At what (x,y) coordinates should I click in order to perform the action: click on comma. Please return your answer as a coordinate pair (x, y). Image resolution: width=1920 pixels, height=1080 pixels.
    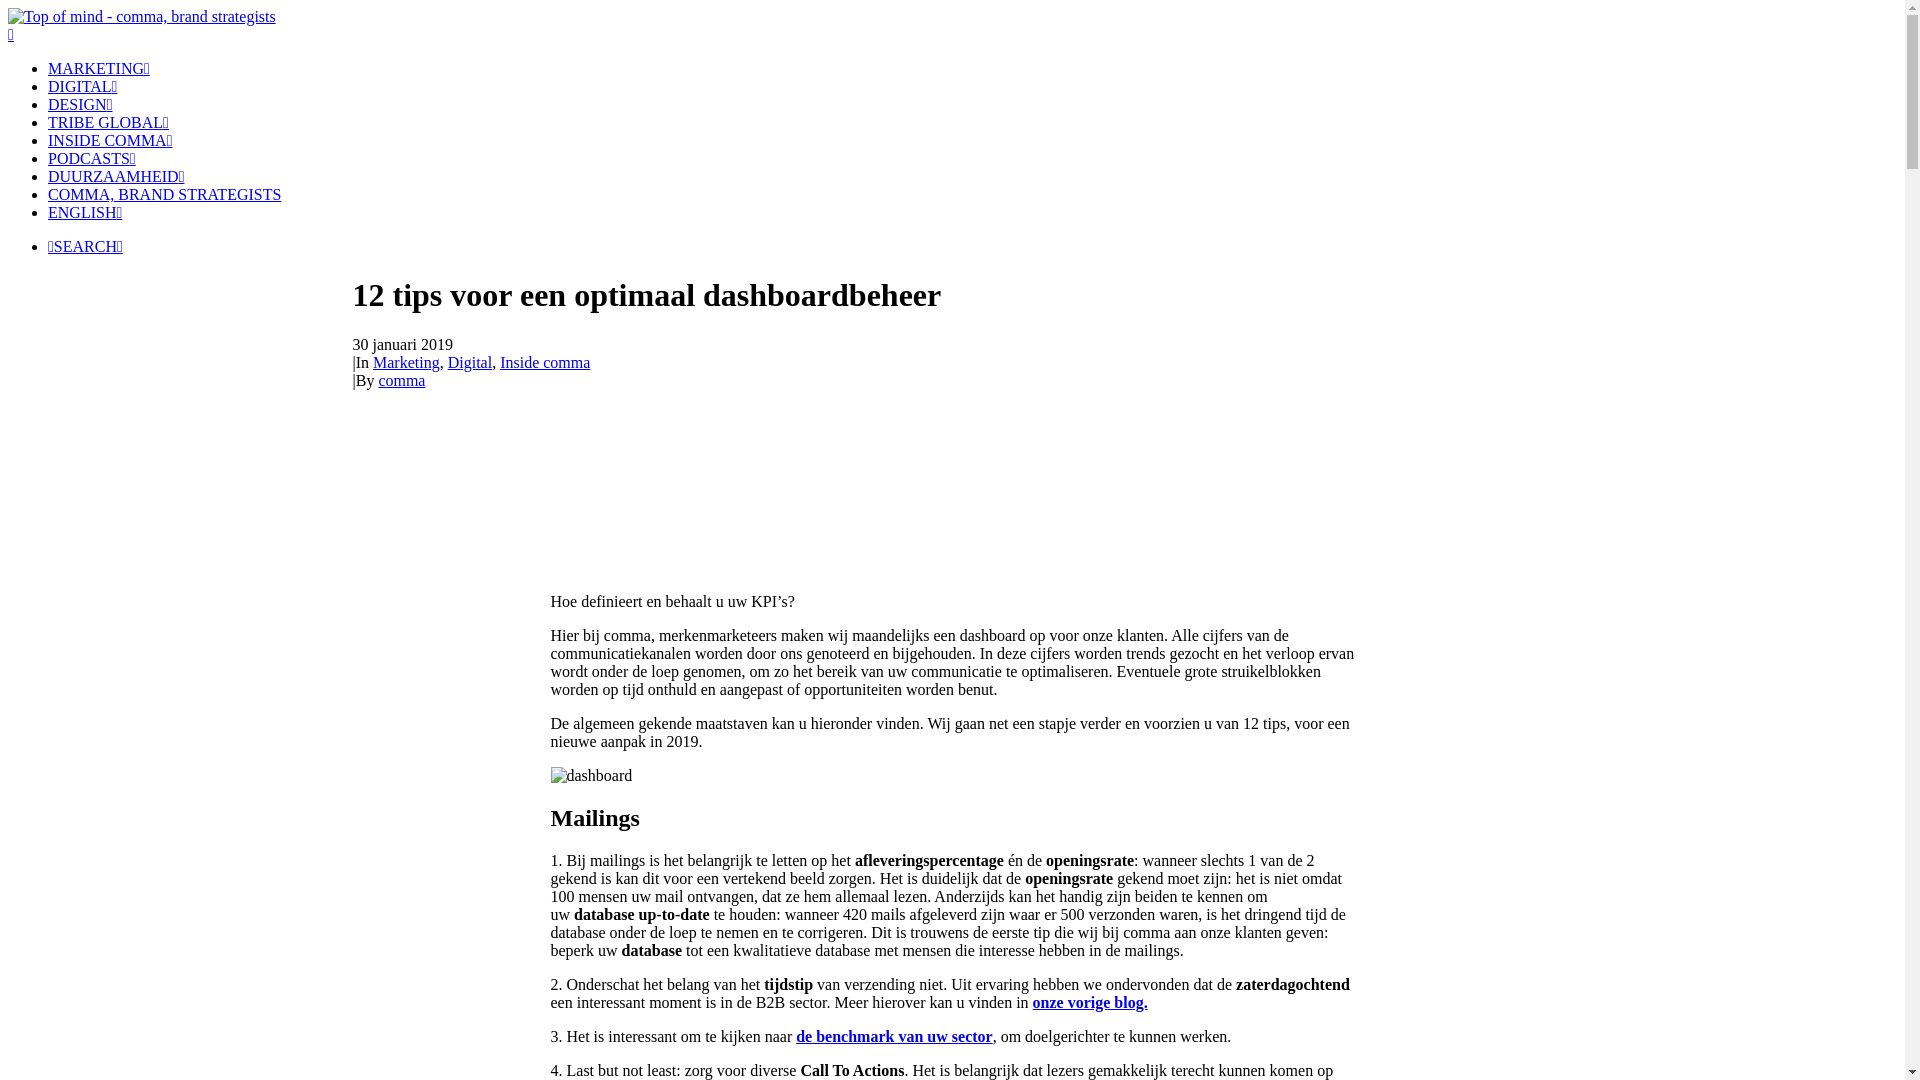
    Looking at the image, I should click on (402, 380).